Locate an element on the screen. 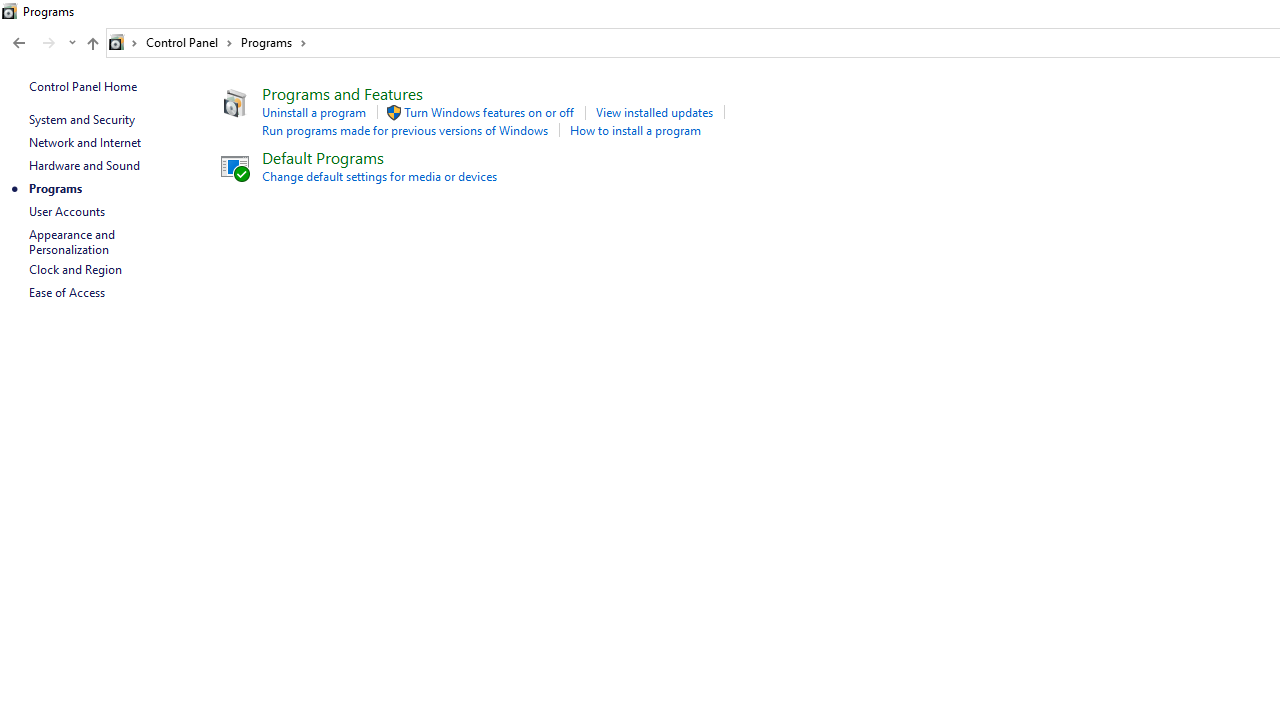 This screenshot has width=1280, height=720. How to install a program is located at coordinates (635, 130).